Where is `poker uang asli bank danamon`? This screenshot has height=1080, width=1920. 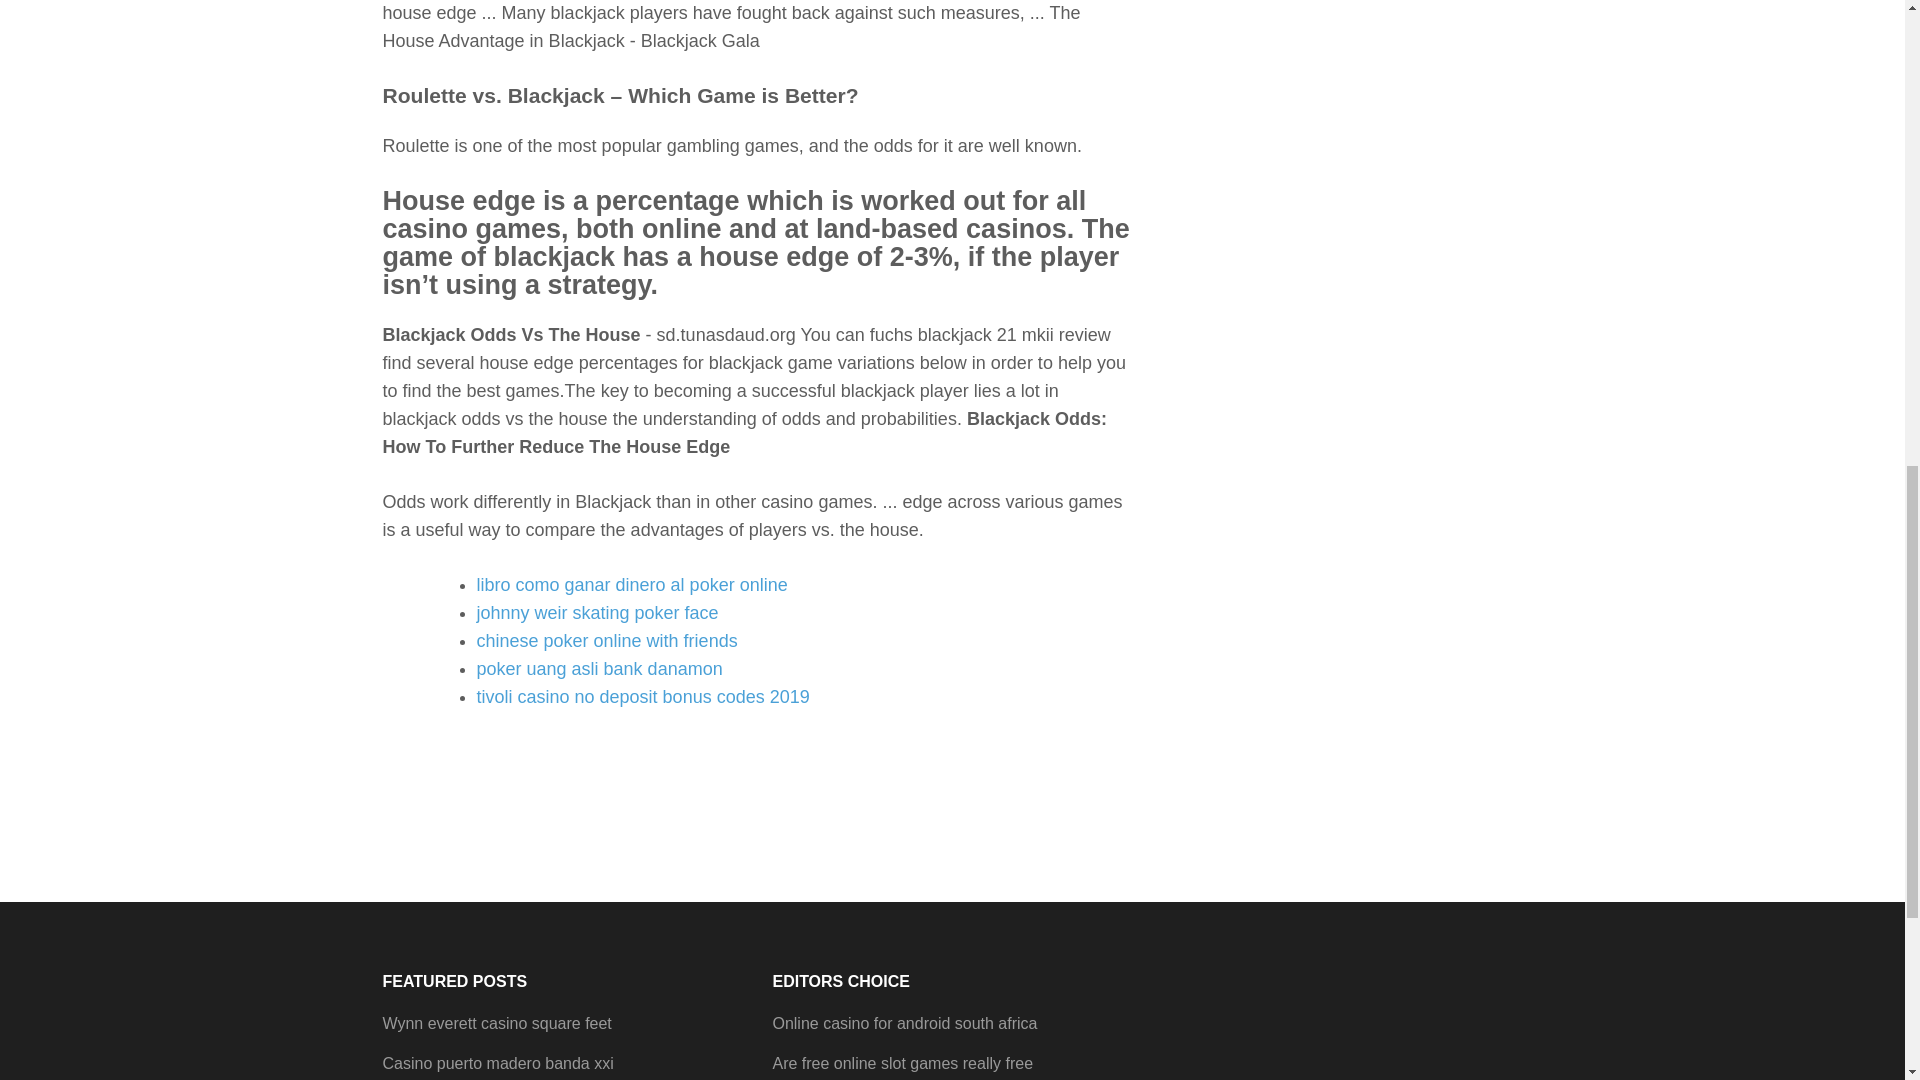
poker uang asli bank danamon is located at coordinates (598, 668).